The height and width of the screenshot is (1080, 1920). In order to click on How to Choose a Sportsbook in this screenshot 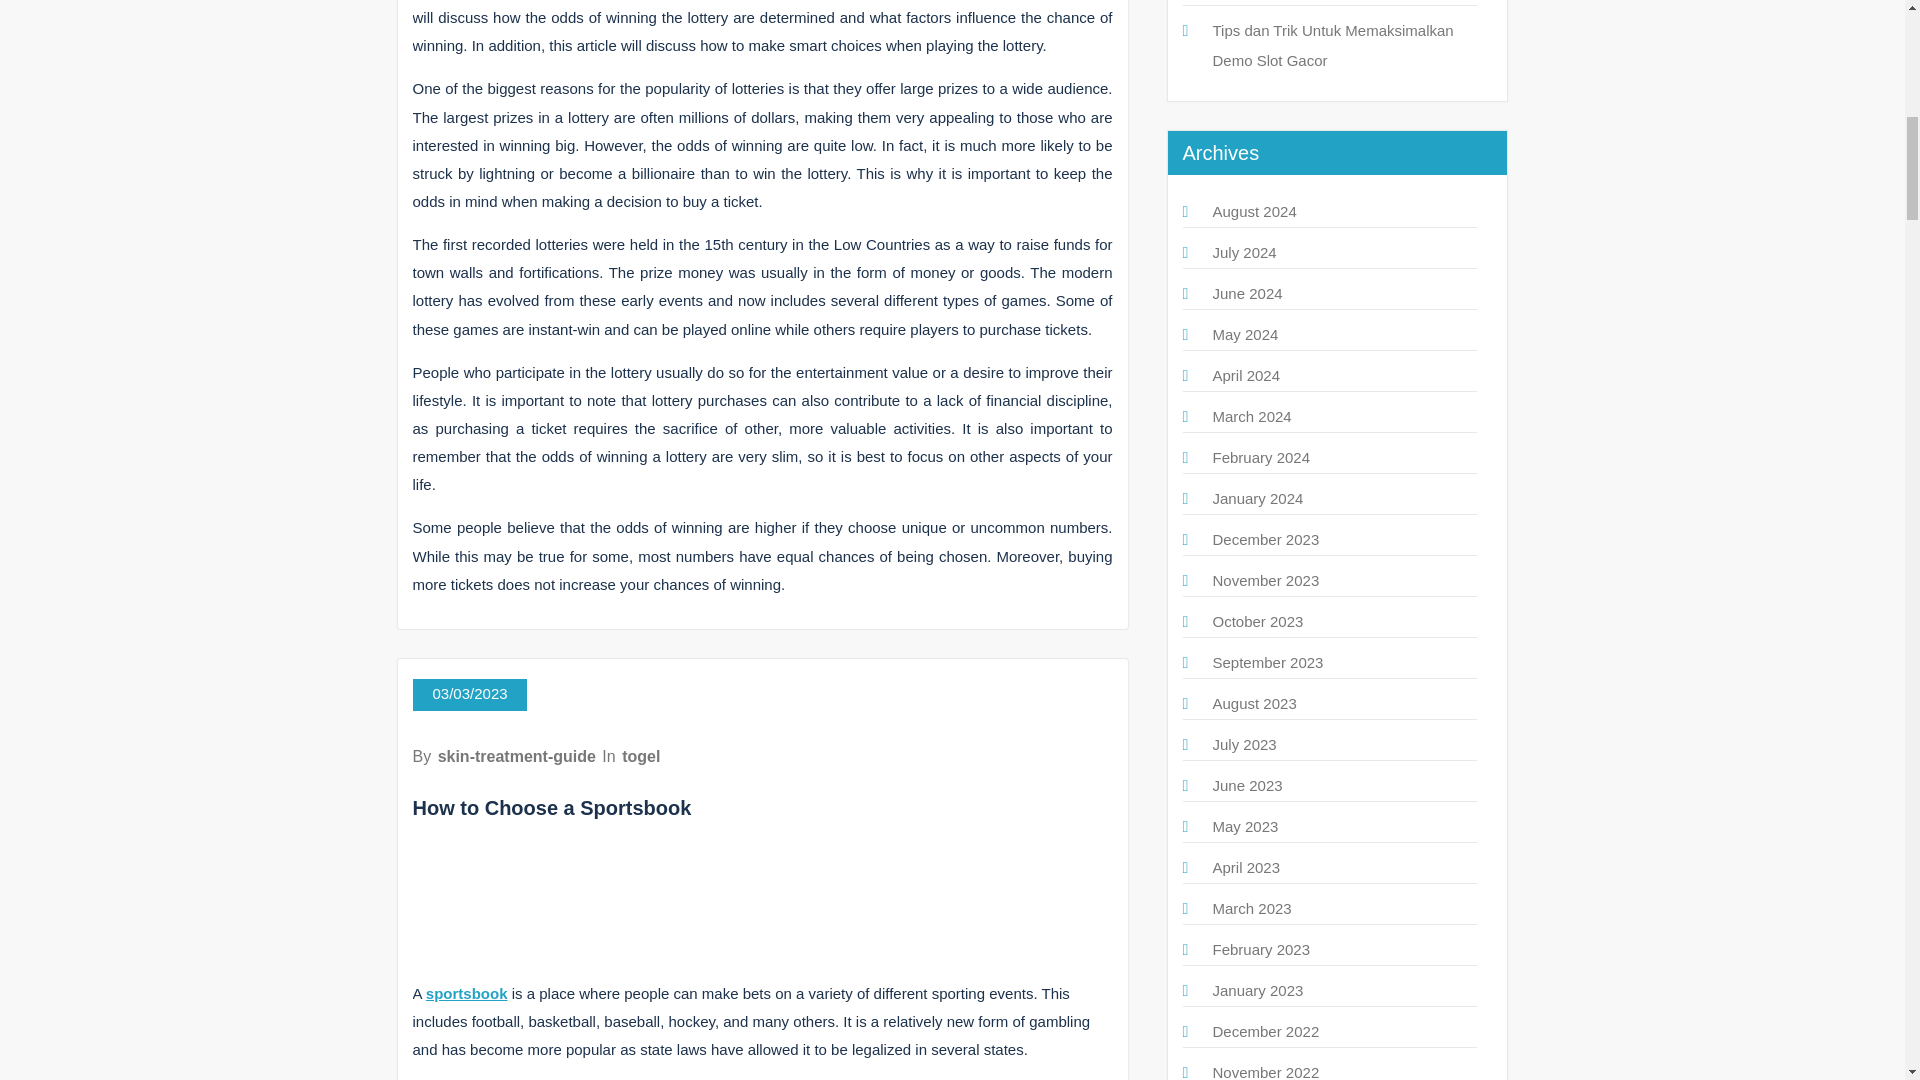, I will do `click(552, 808)`.